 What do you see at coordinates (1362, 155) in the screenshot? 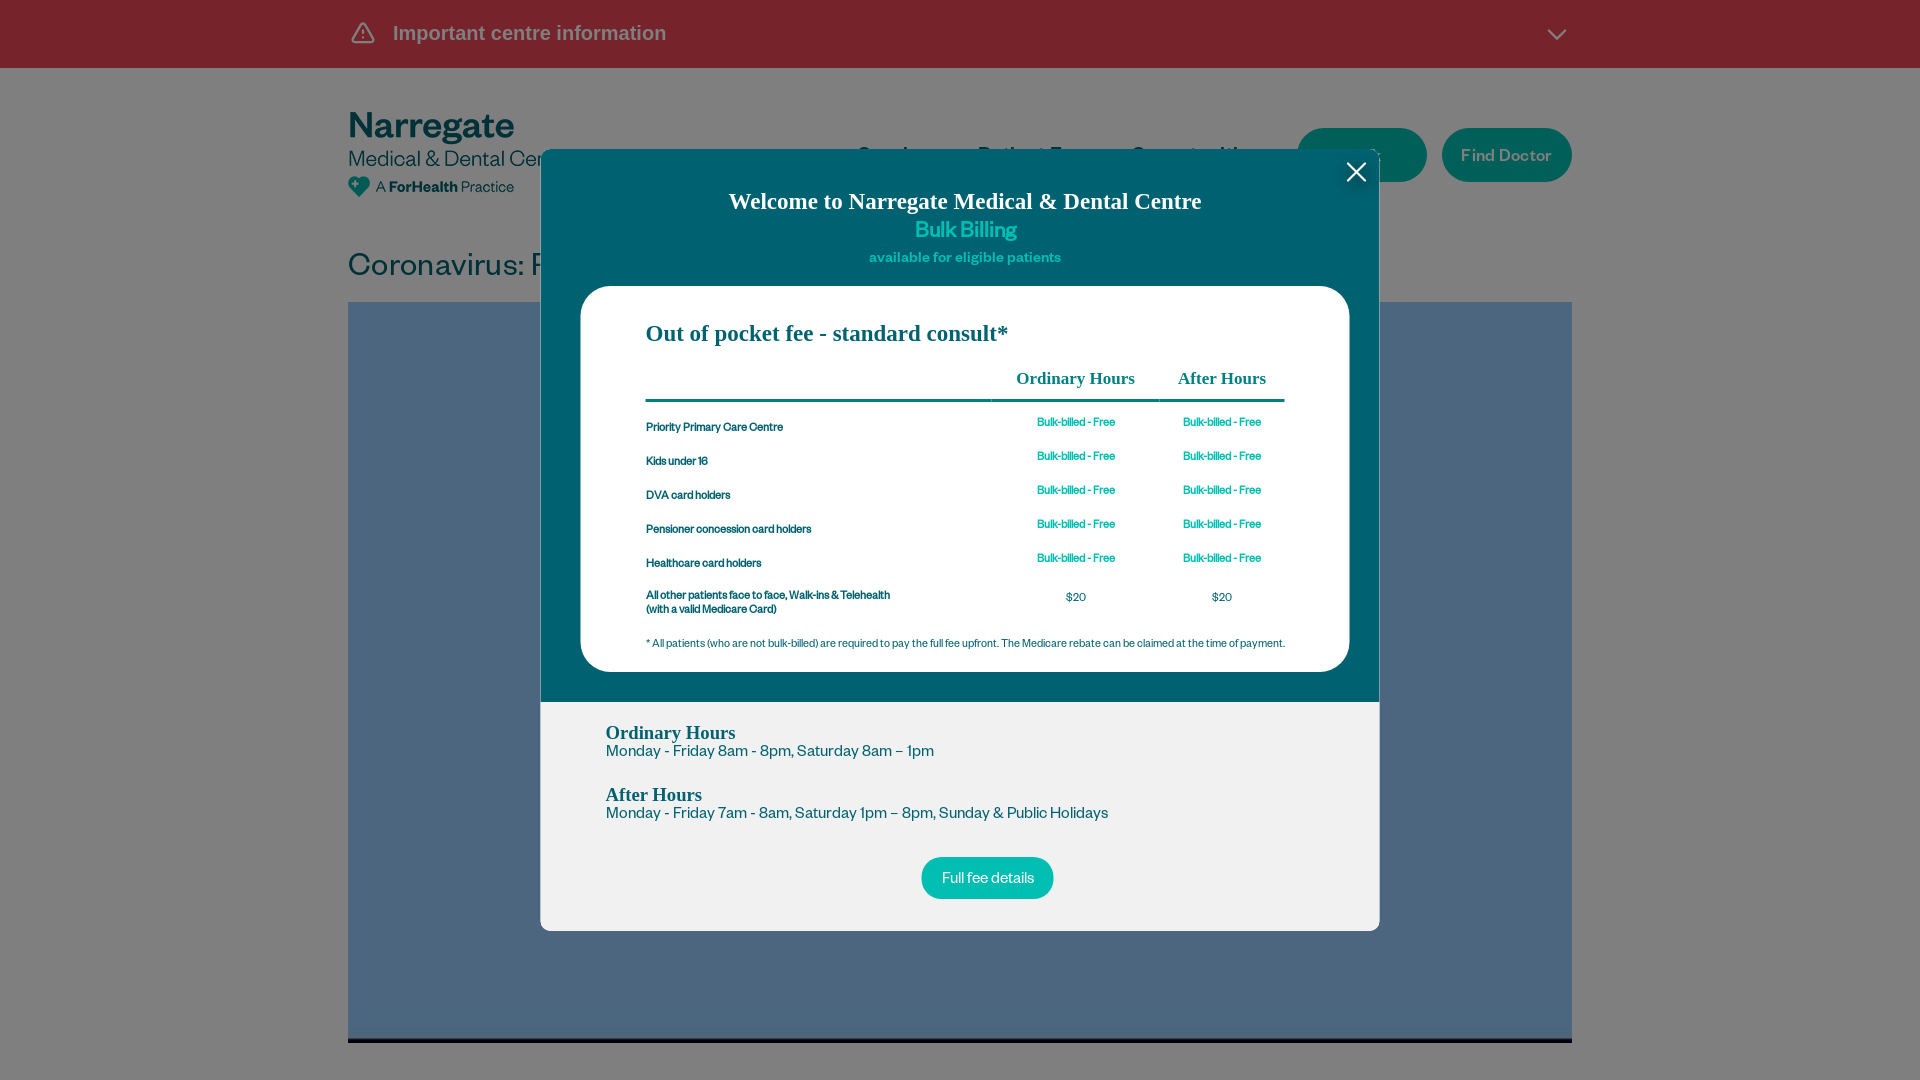
I see `Book` at bounding box center [1362, 155].